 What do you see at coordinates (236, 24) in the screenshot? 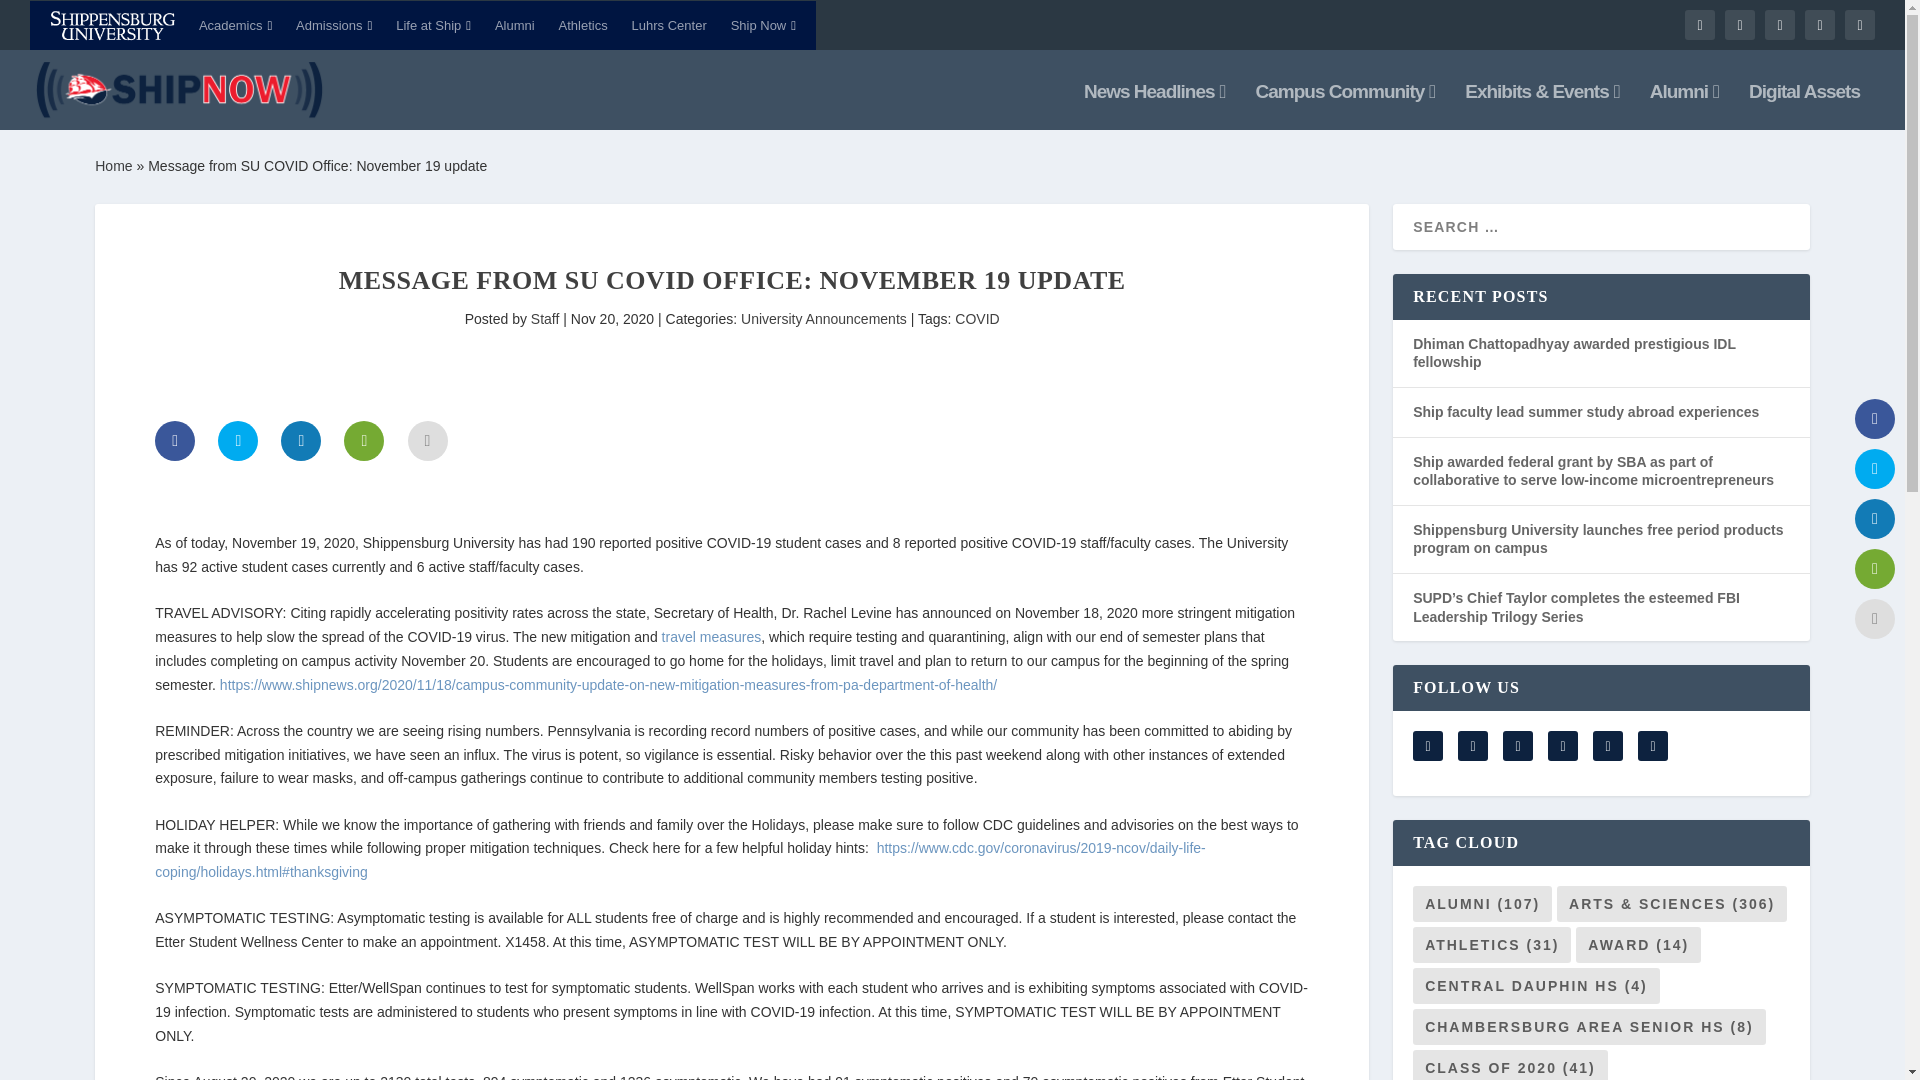
I see `Academics` at bounding box center [236, 24].